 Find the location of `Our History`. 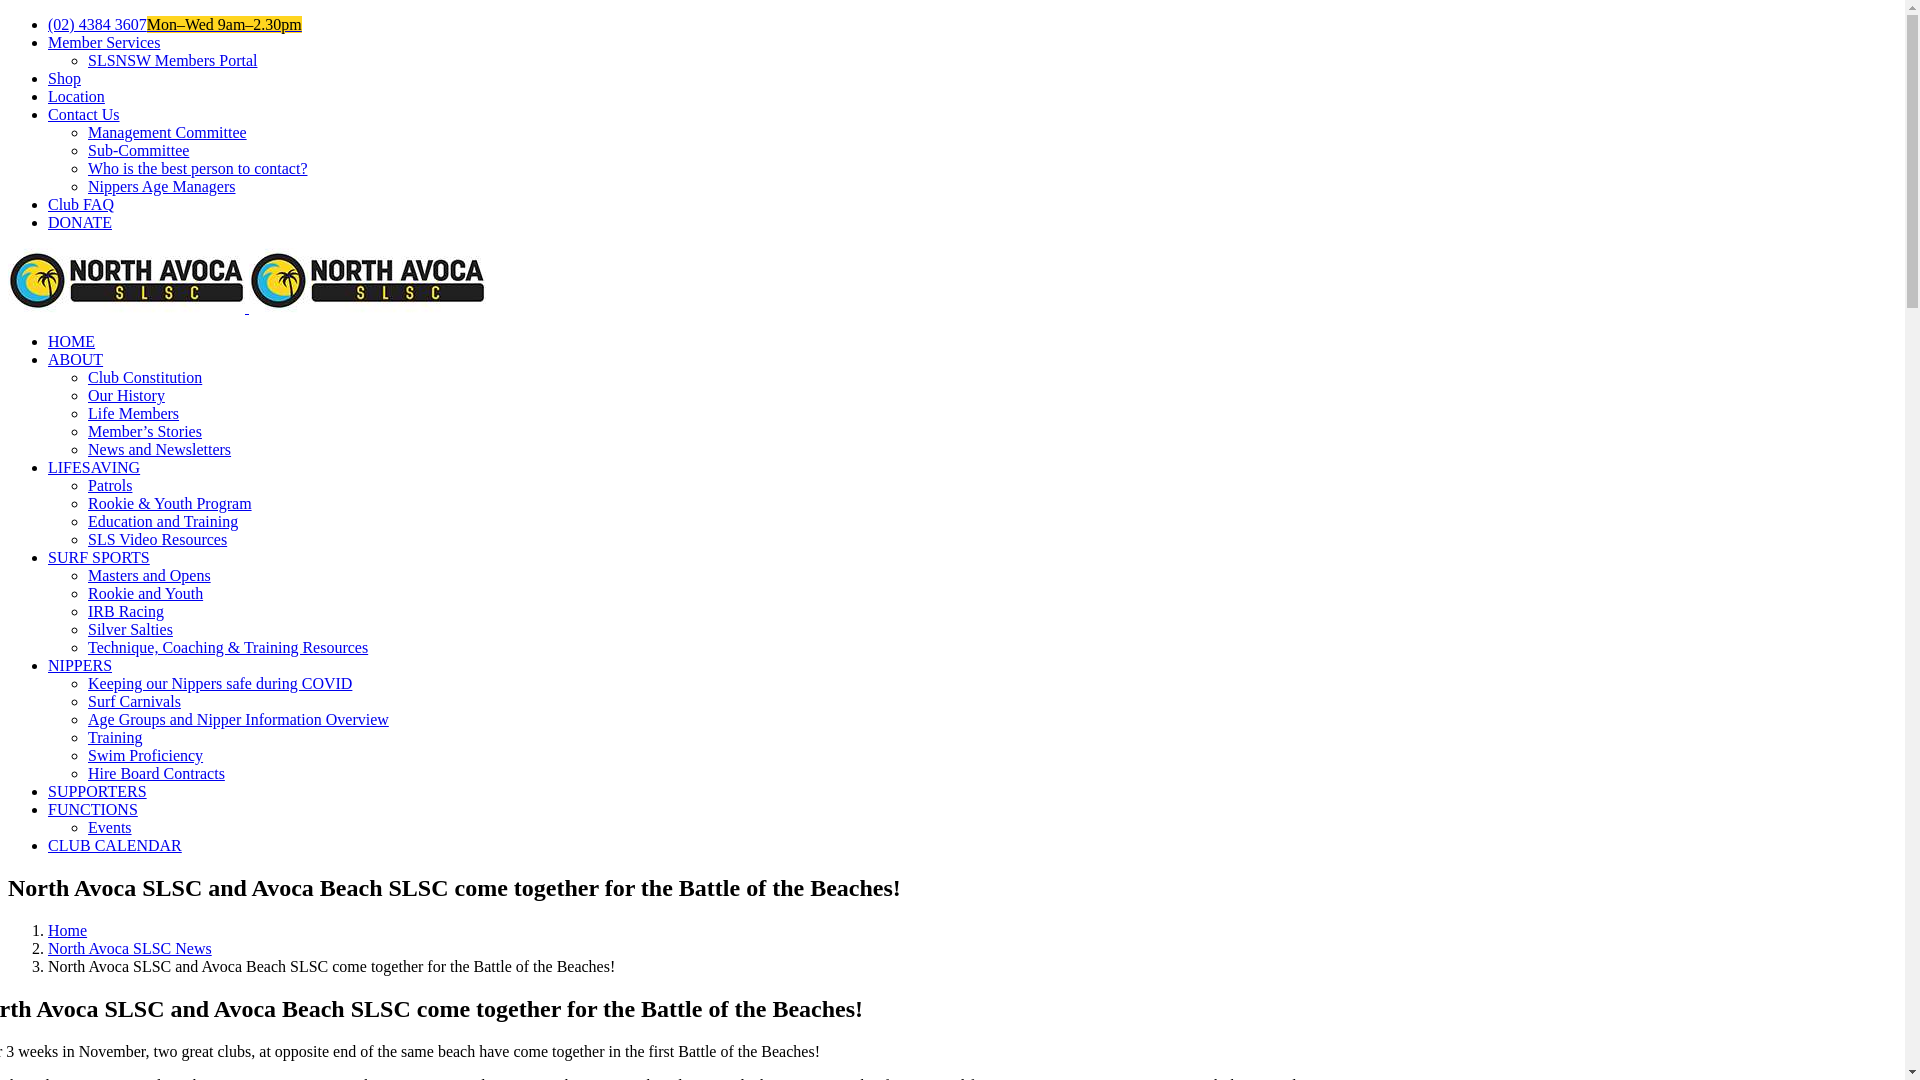

Our History is located at coordinates (126, 396).